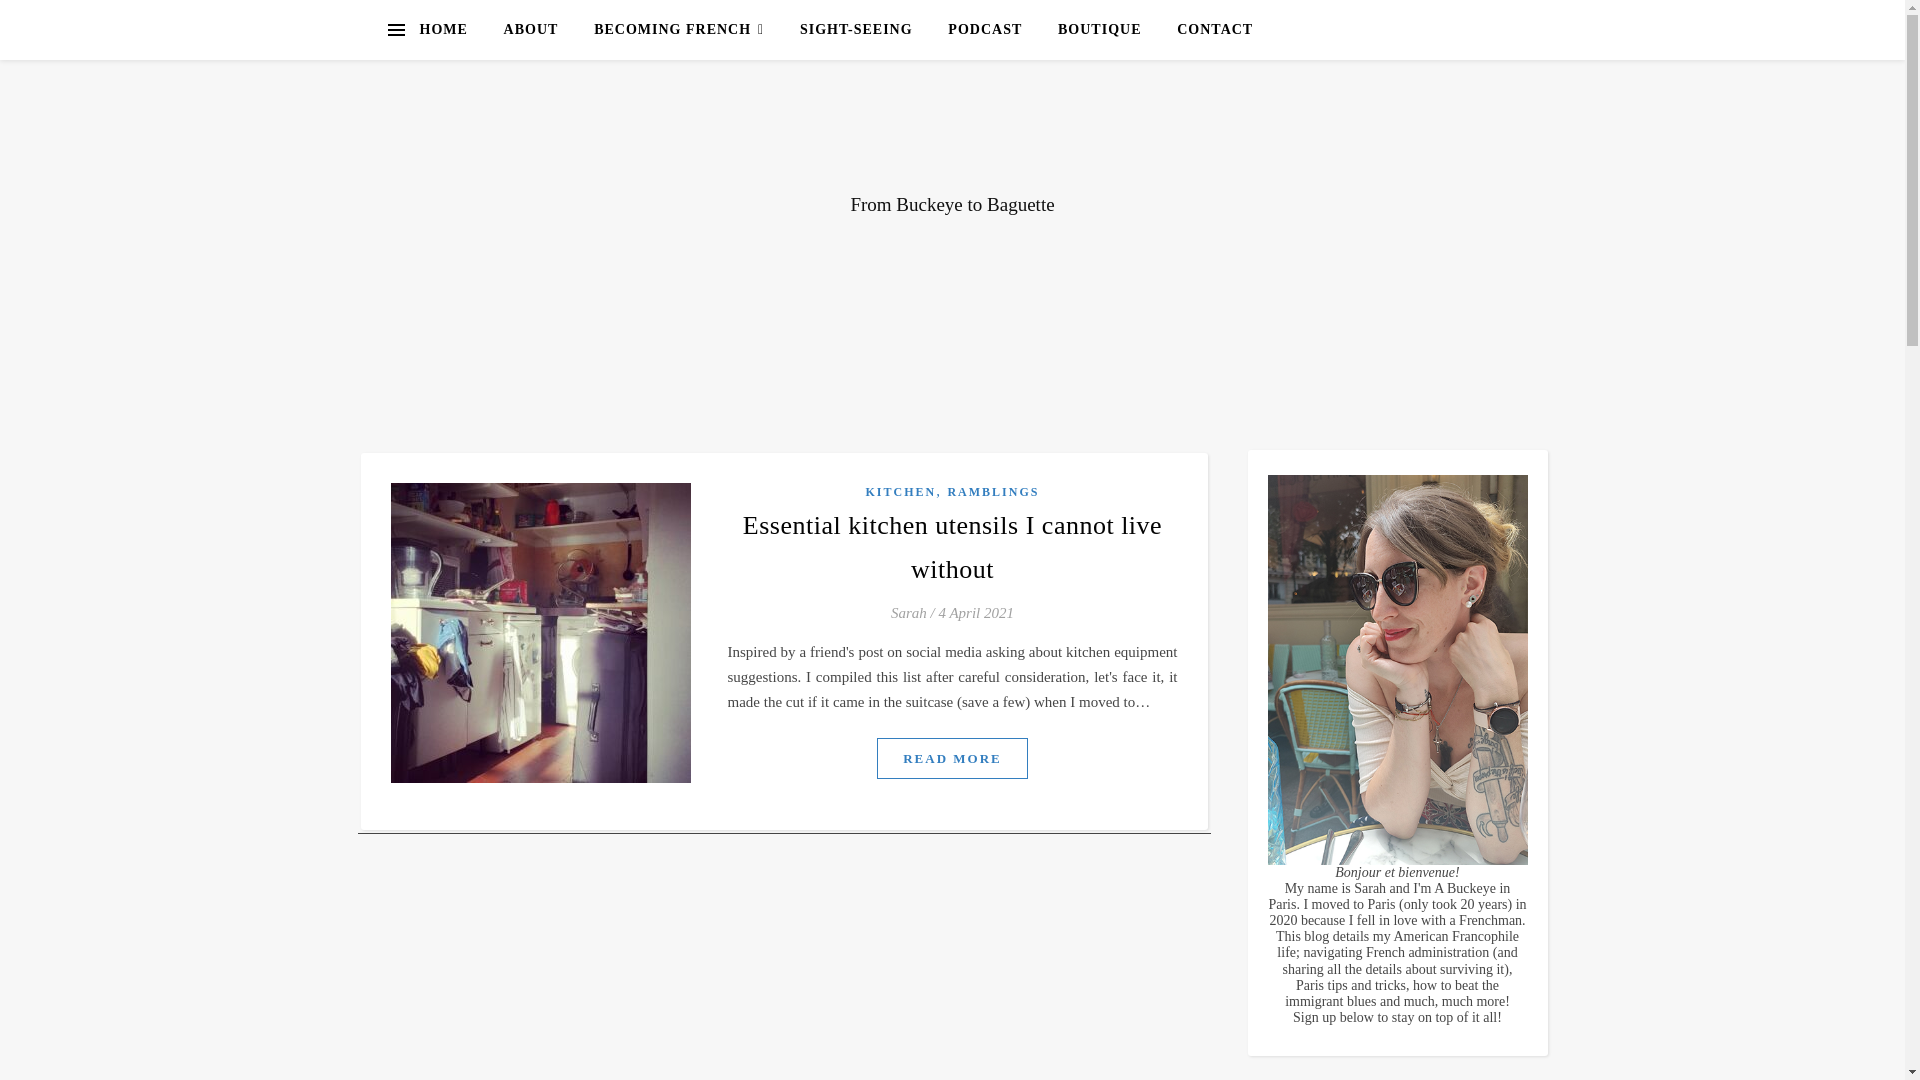  Describe the element at coordinates (1100, 30) in the screenshot. I see `BOUTIQUE` at that location.